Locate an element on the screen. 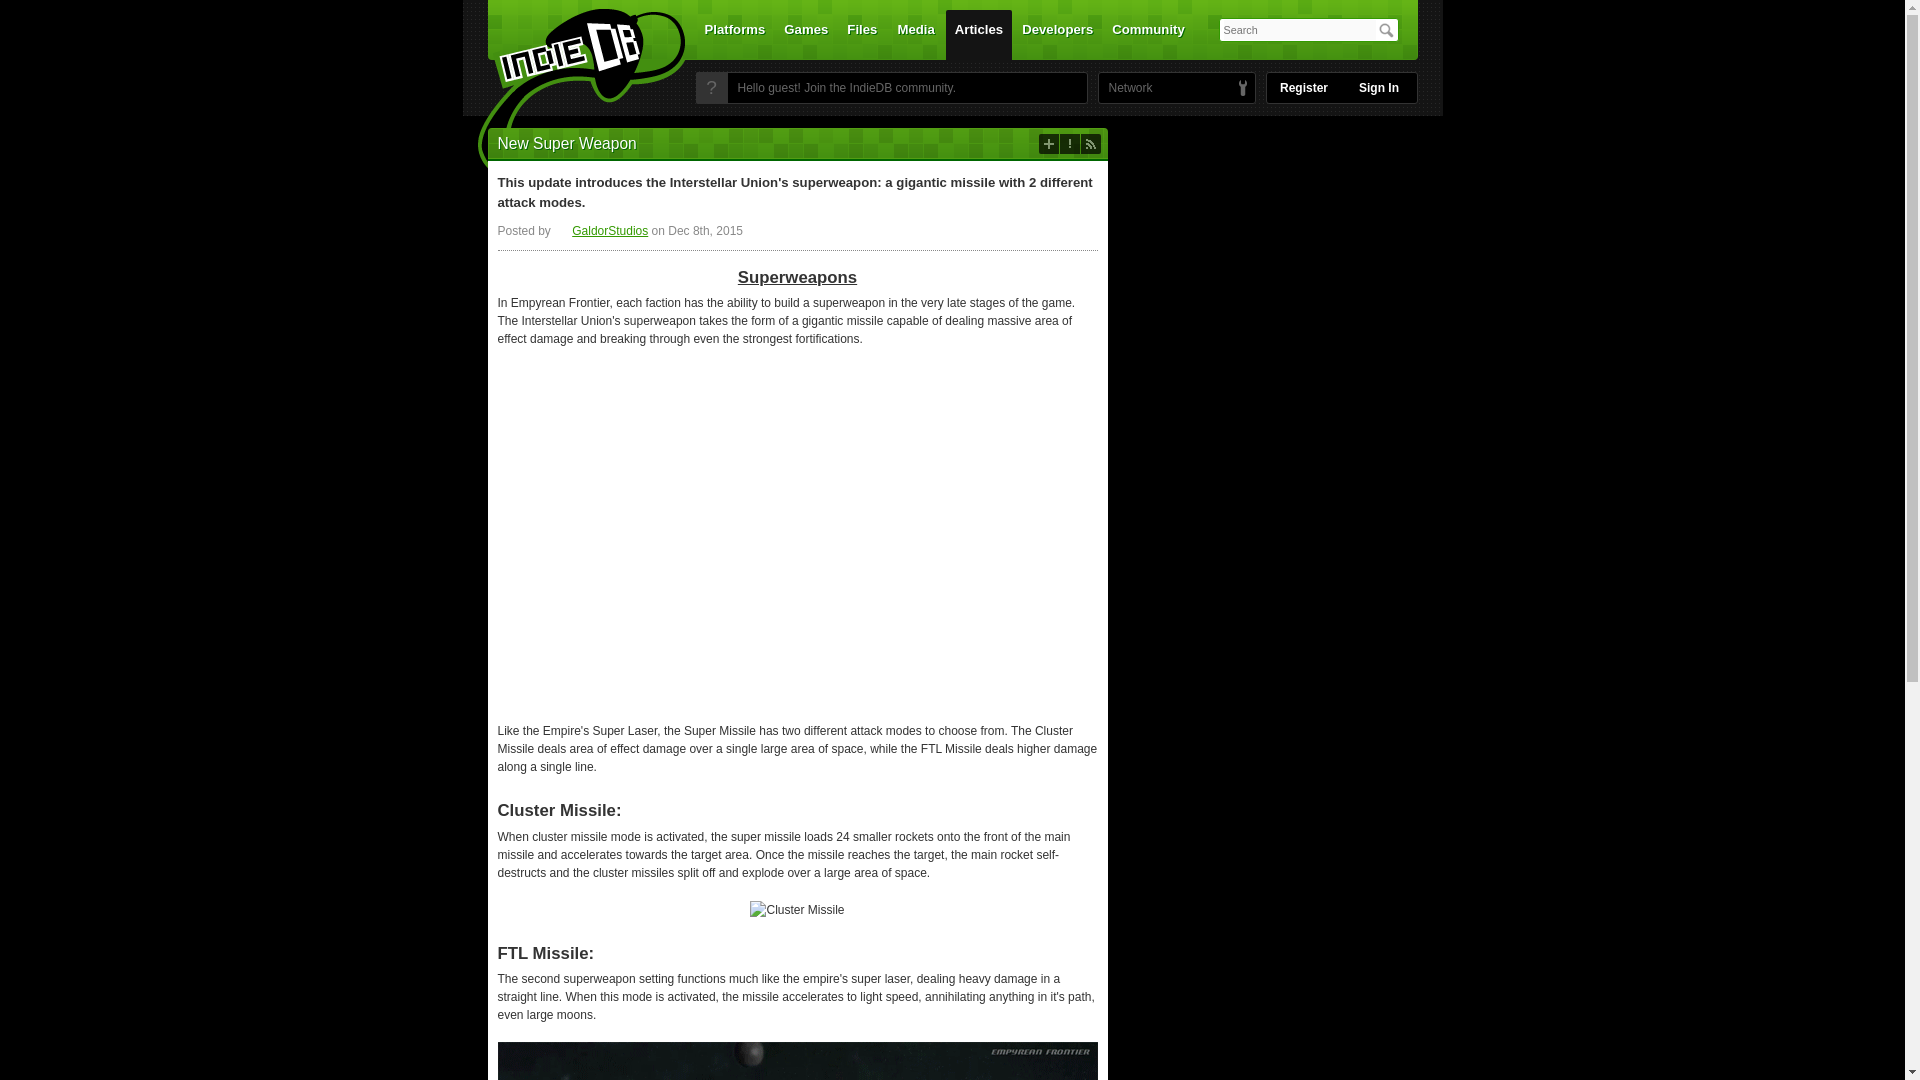 Image resolution: width=1920 pixels, height=1080 pixels. Search IndieDB is located at coordinates (1386, 30).